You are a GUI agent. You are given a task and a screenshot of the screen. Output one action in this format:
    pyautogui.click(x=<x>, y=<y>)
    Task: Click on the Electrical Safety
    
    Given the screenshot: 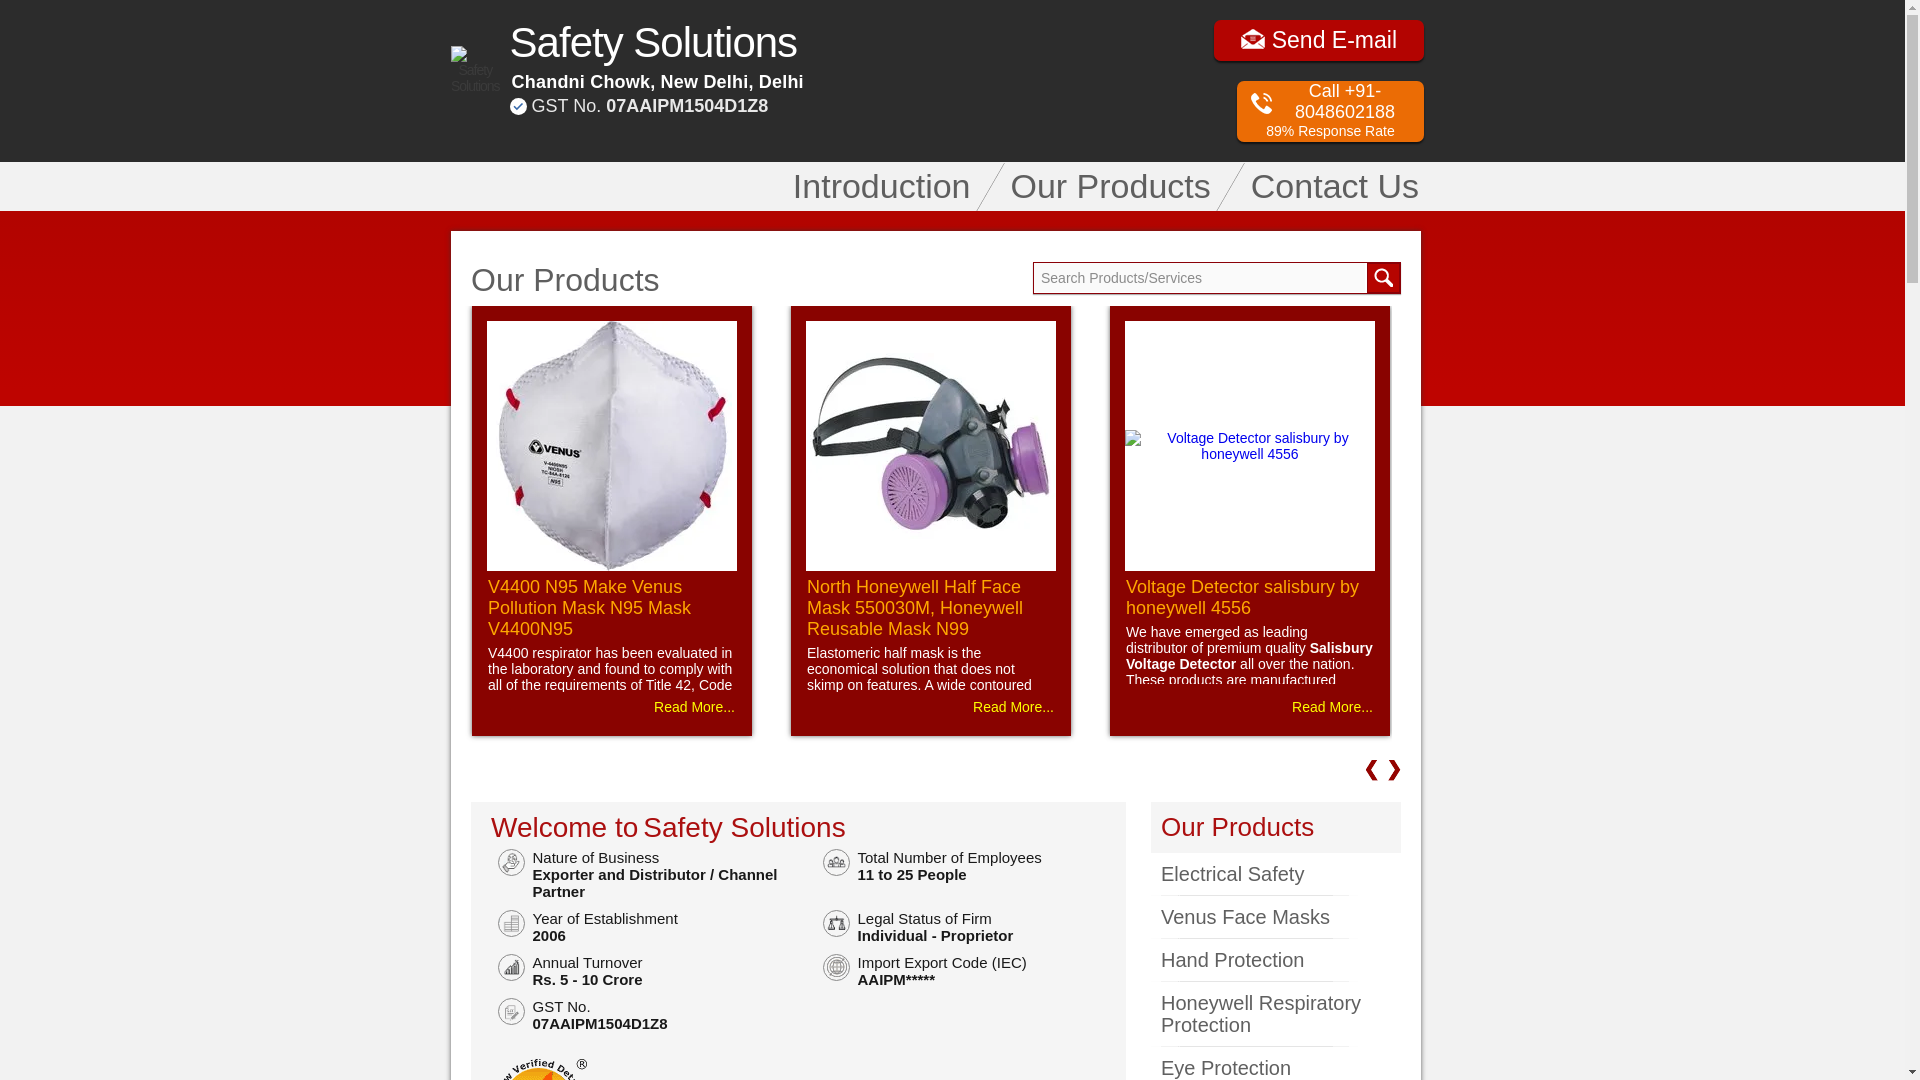 What is the action you would take?
    pyautogui.click(x=1276, y=874)
    